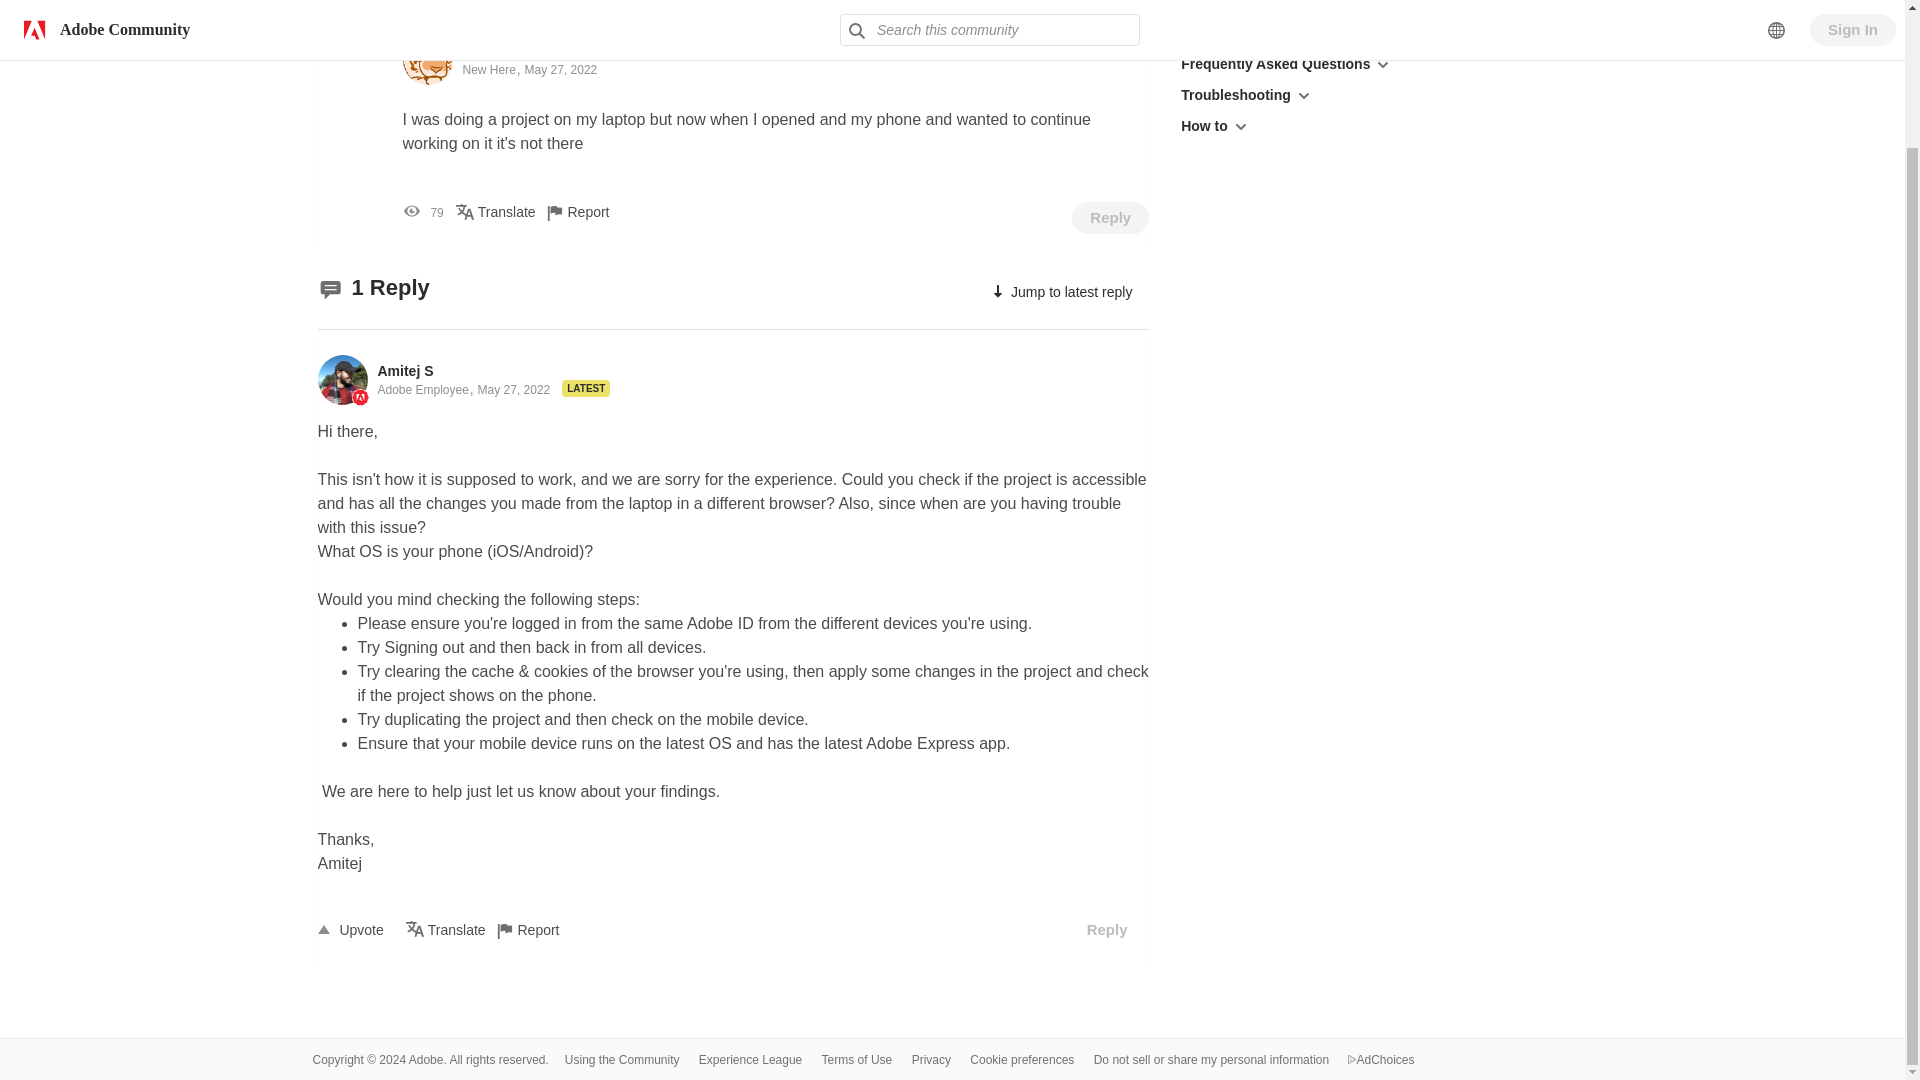  What do you see at coordinates (406, 370) in the screenshot?
I see `Amitej S` at bounding box center [406, 370].